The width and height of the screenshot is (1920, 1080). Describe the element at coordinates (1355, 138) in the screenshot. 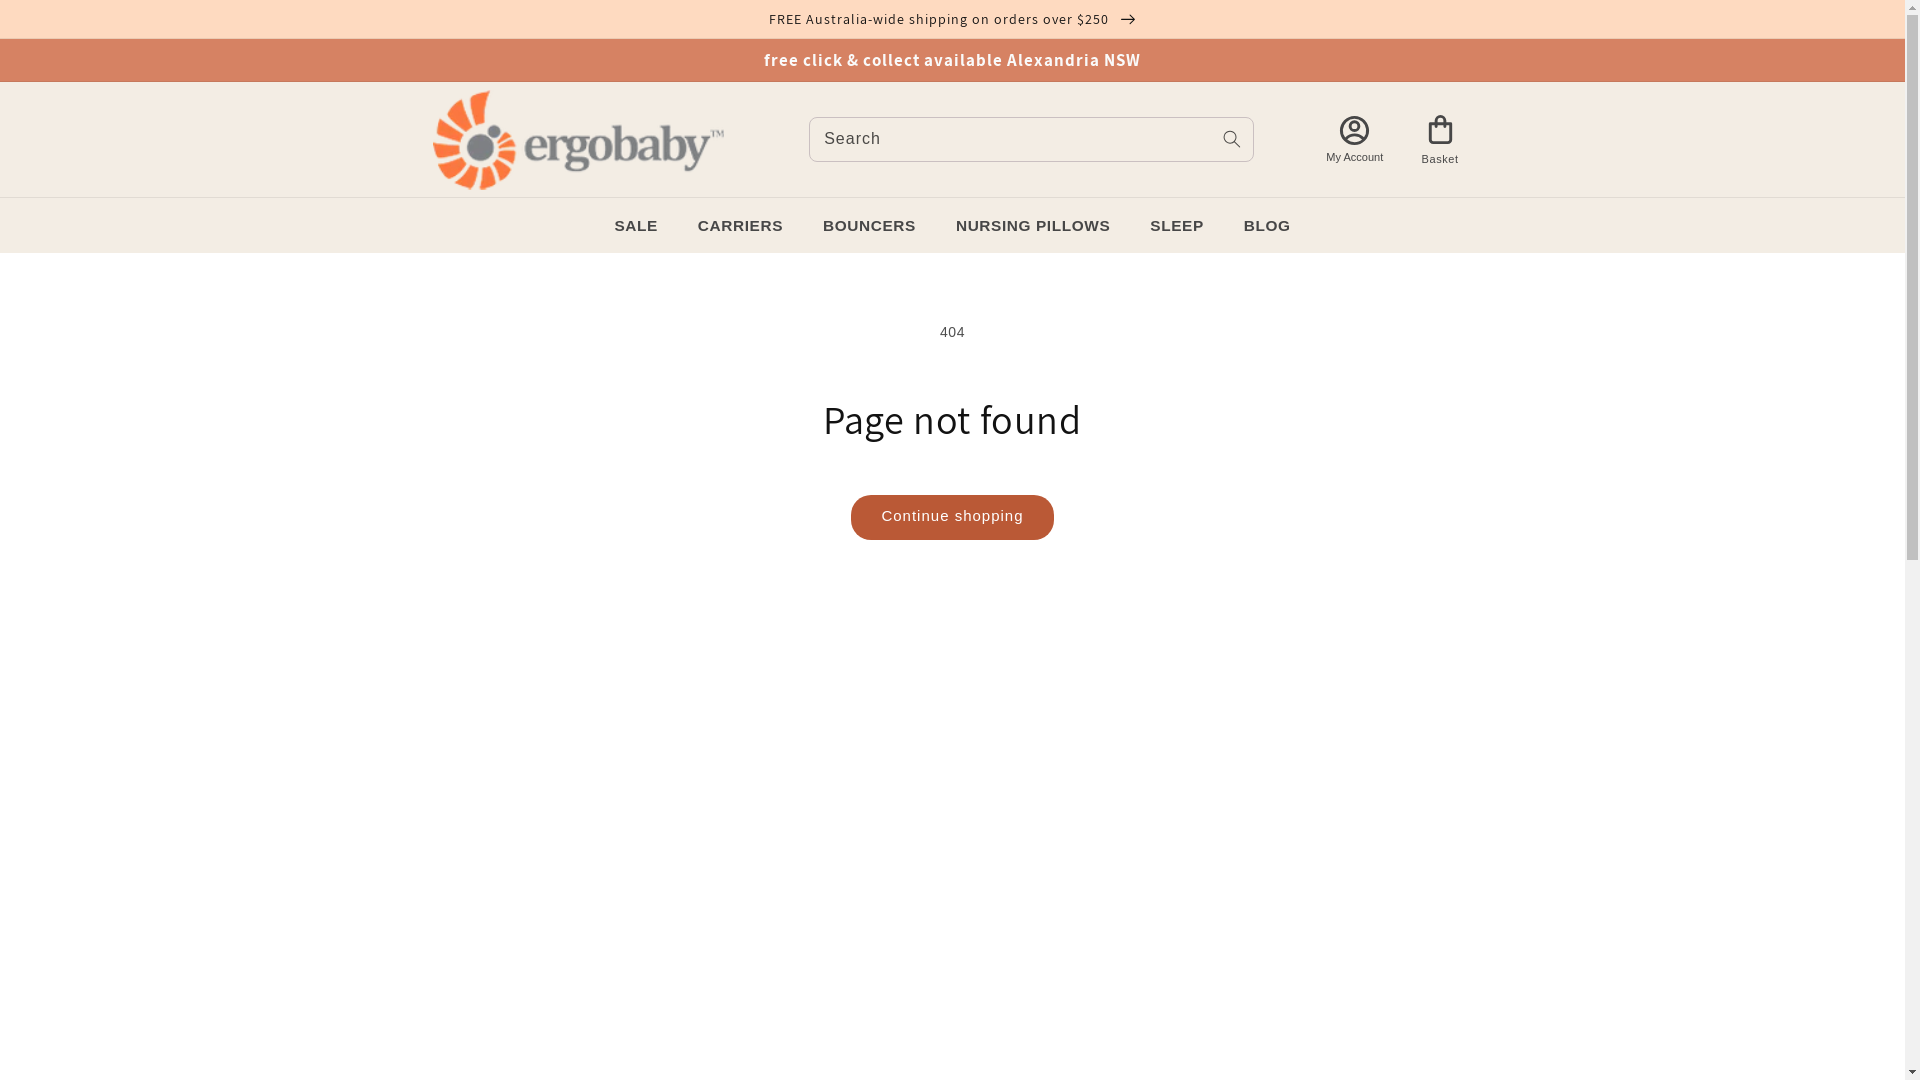

I see `My Account` at that location.